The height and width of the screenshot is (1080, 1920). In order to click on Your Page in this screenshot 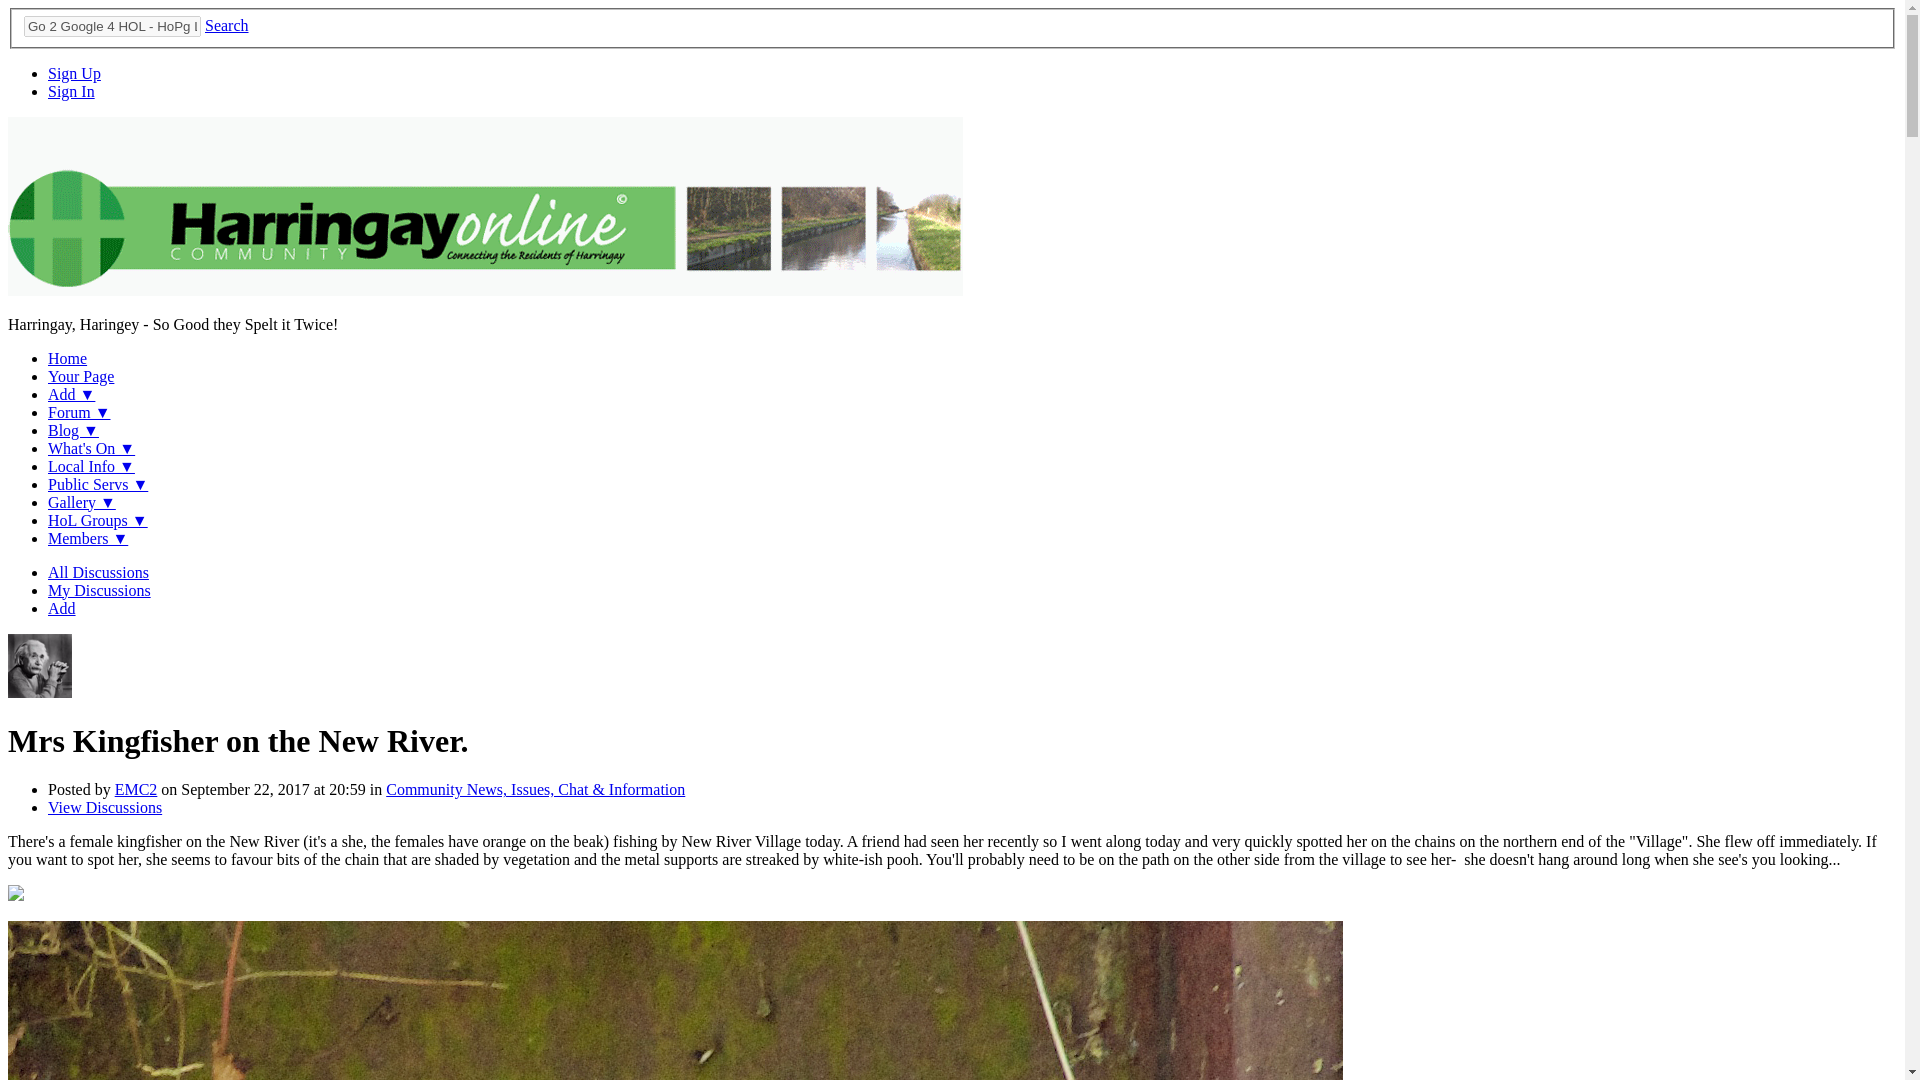, I will do `click(80, 376)`.